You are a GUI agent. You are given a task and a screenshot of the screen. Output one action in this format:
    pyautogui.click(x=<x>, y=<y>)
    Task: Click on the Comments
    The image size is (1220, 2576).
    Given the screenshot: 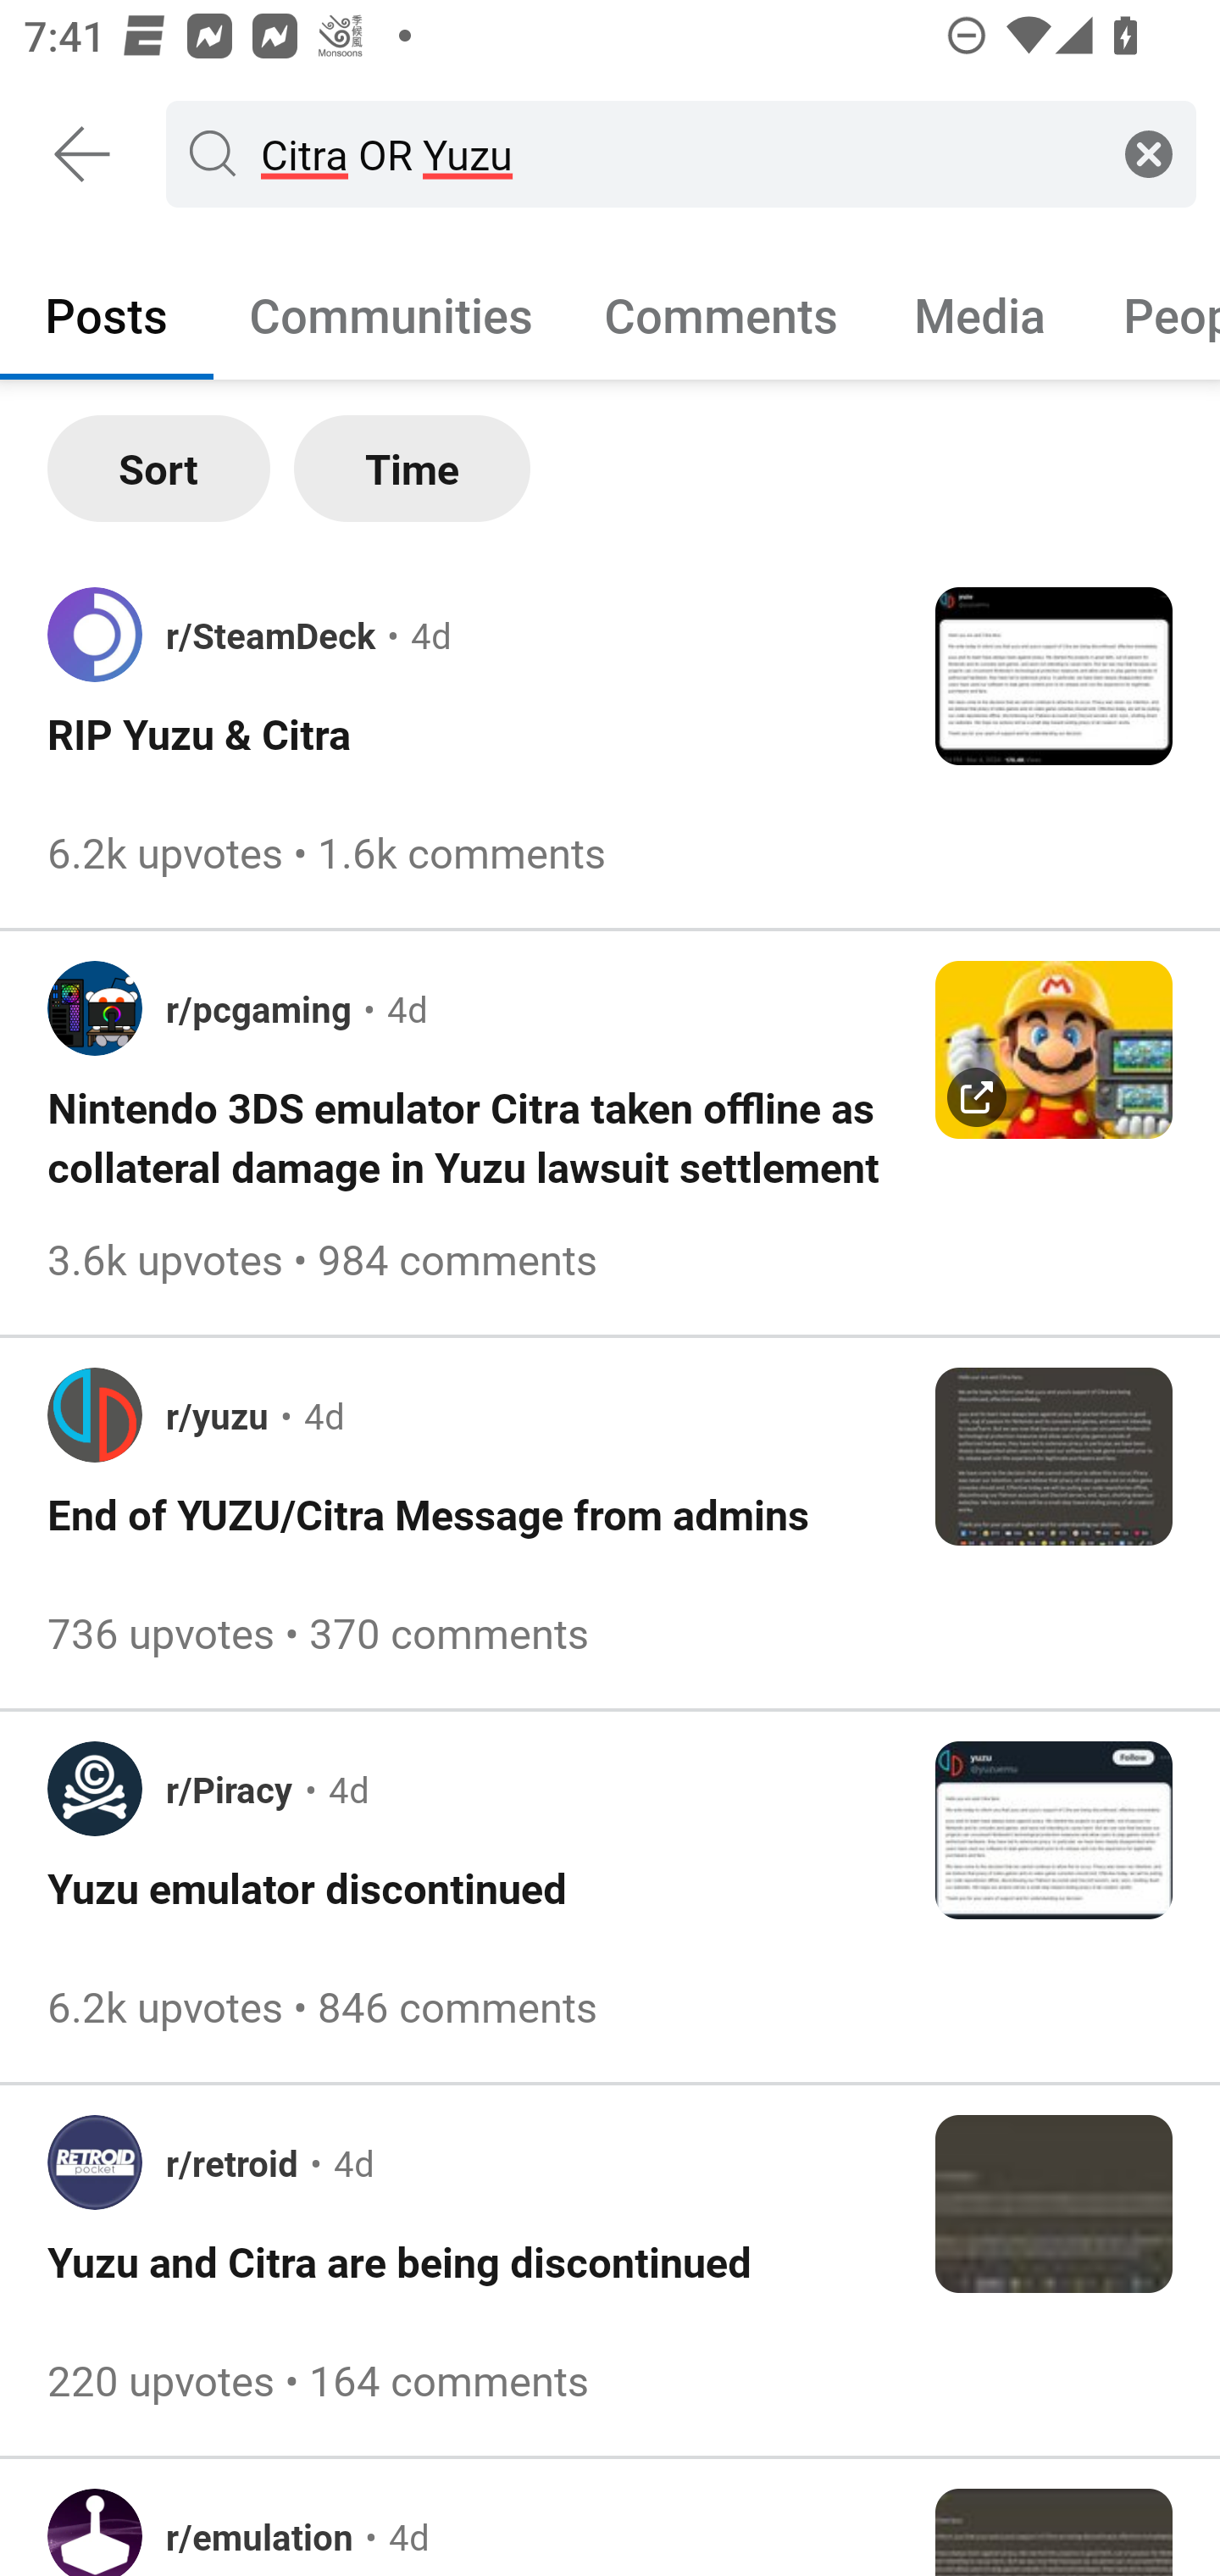 What is the action you would take?
    pyautogui.click(x=721, y=314)
    